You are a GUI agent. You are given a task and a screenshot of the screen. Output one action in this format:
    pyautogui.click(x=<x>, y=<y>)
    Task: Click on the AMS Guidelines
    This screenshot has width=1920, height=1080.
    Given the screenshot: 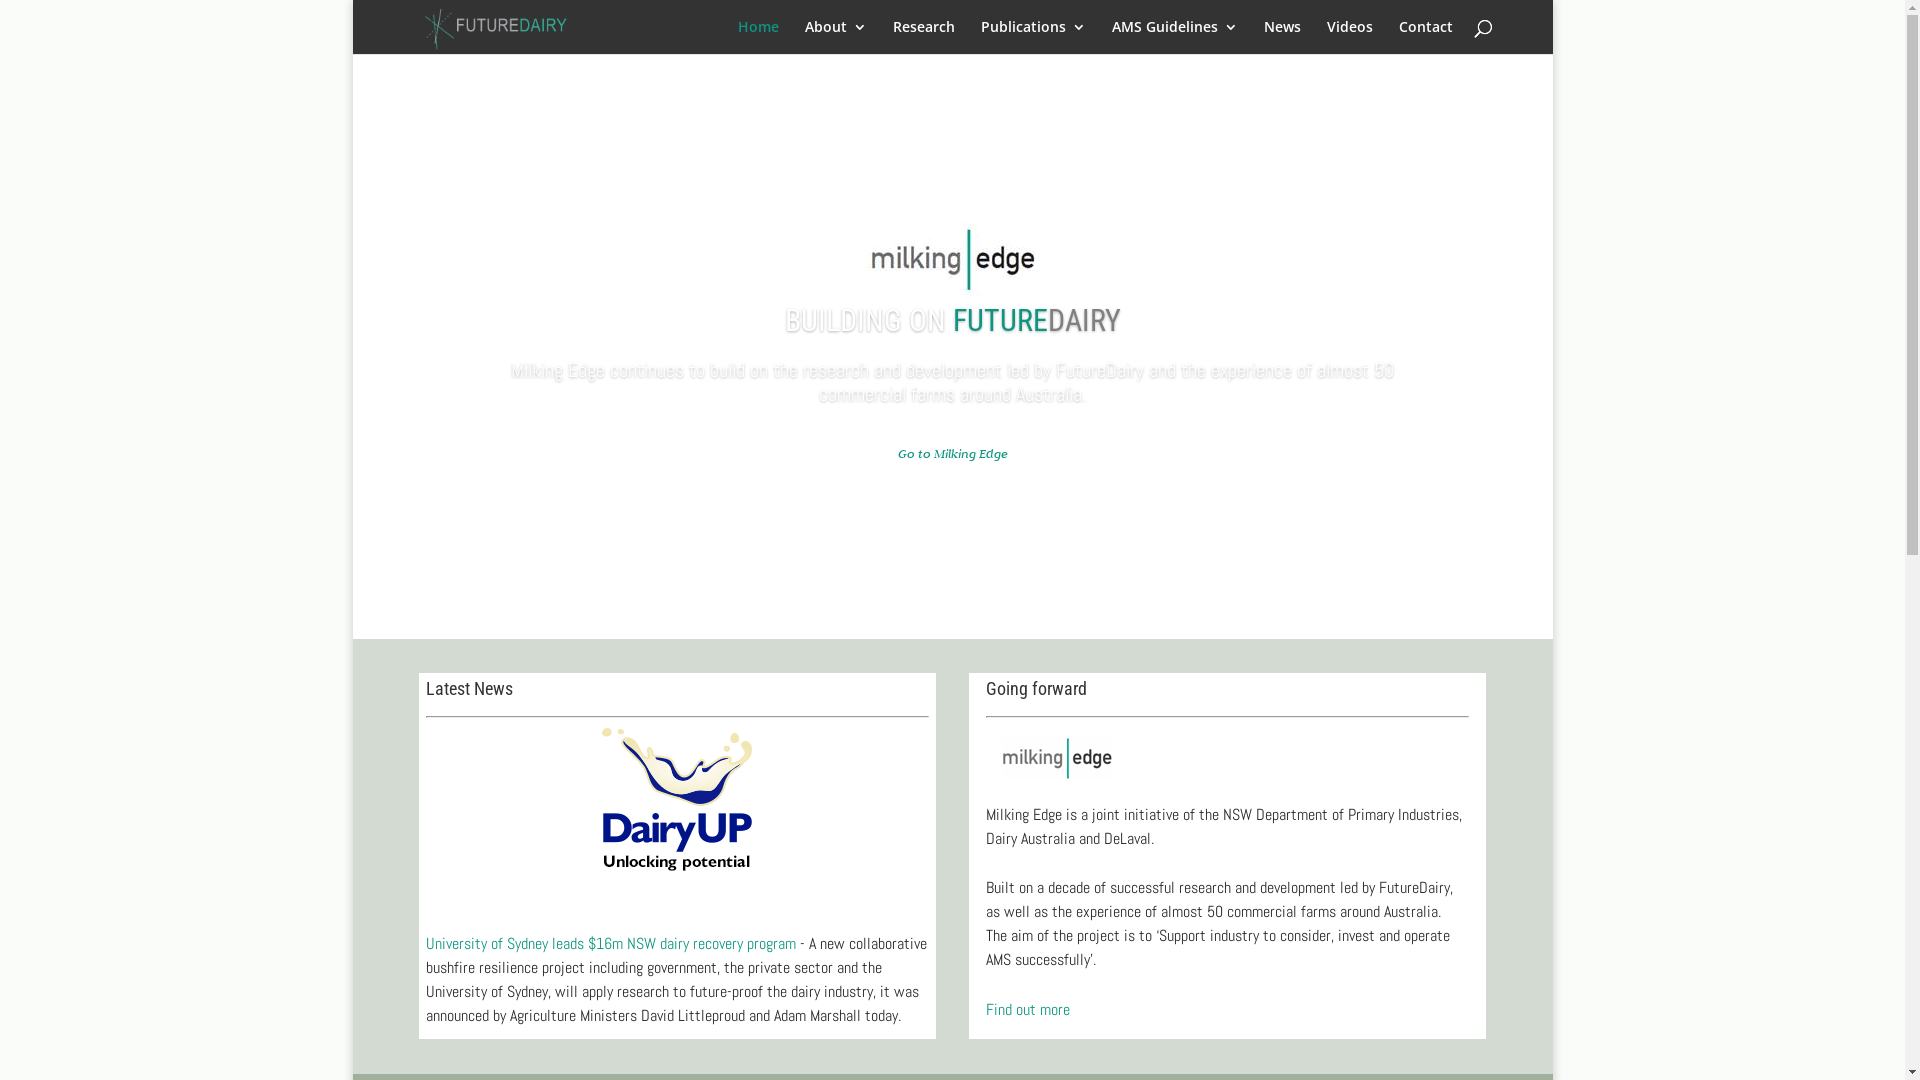 What is the action you would take?
    pyautogui.click(x=1175, y=37)
    